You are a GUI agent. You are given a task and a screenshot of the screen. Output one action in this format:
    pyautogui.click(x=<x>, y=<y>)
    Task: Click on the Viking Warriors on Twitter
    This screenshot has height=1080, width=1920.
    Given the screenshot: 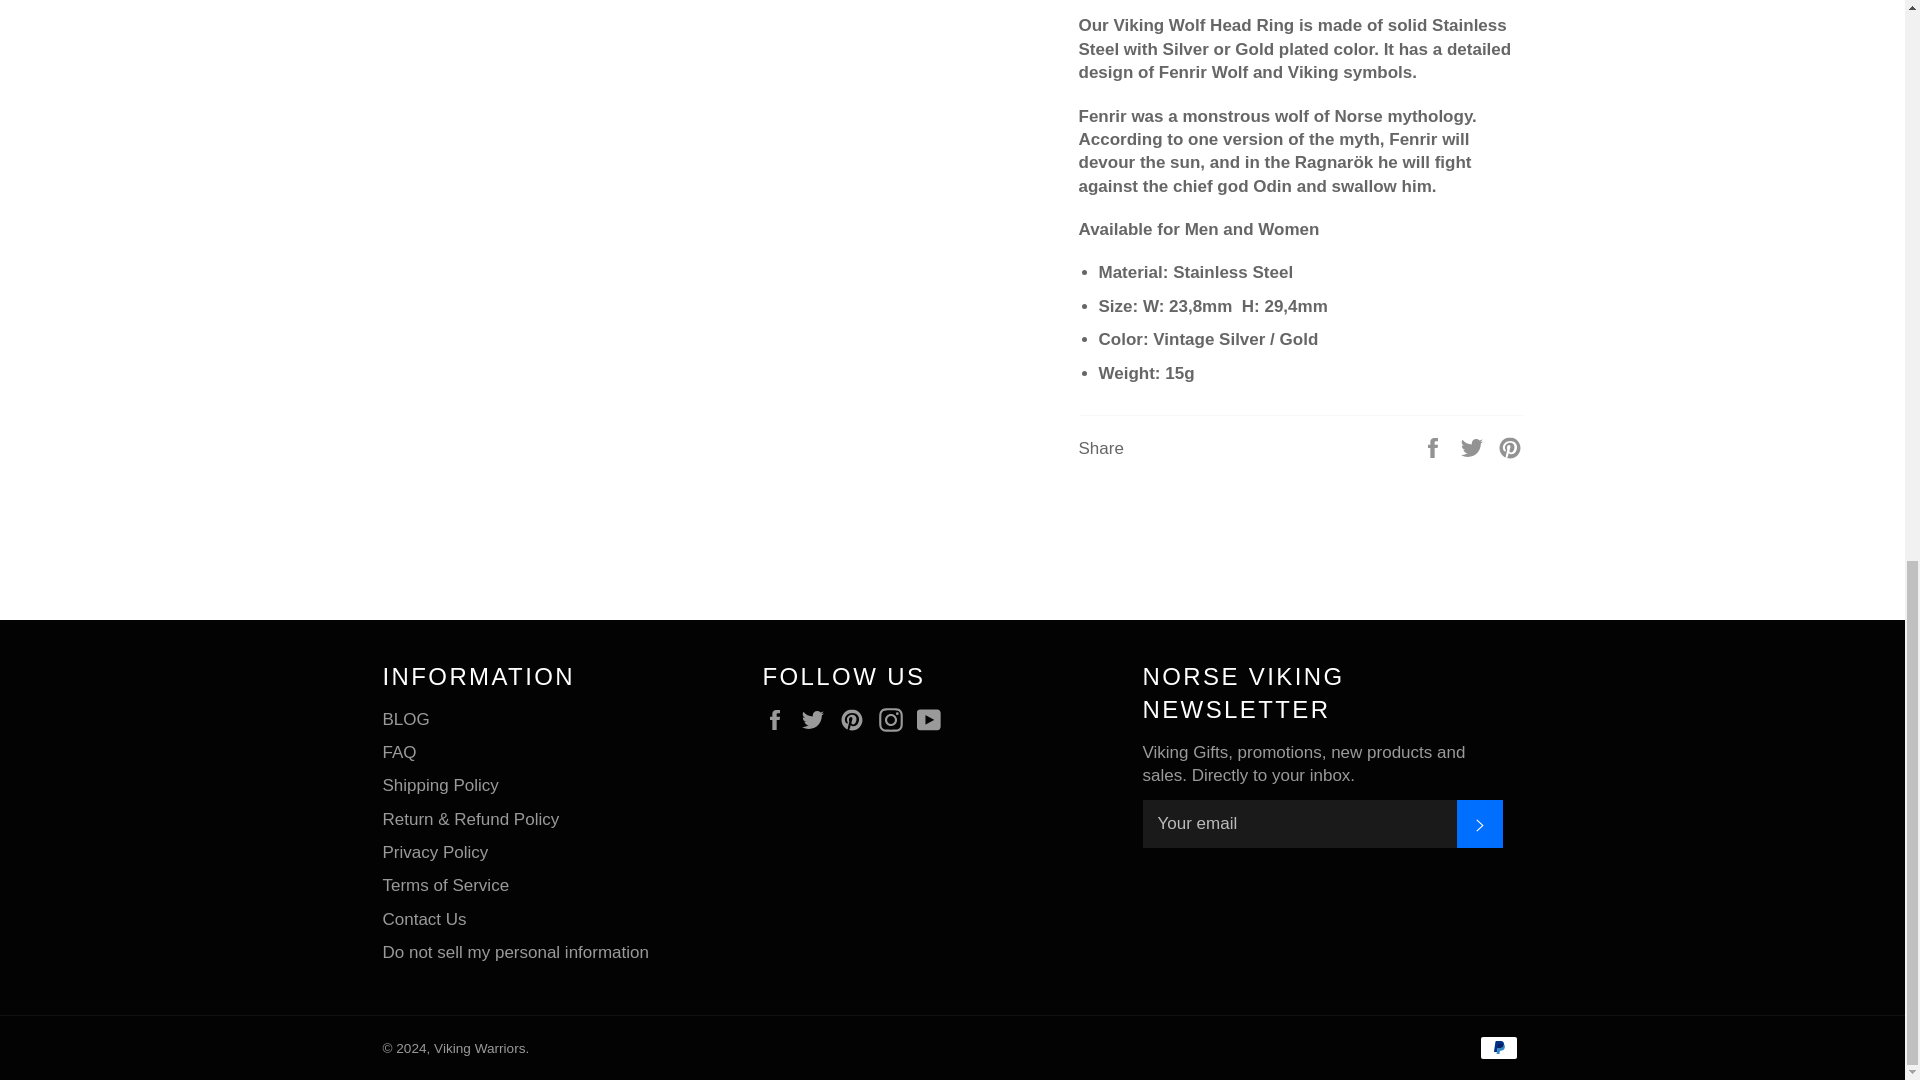 What is the action you would take?
    pyautogui.click(x=818, y=720)
    